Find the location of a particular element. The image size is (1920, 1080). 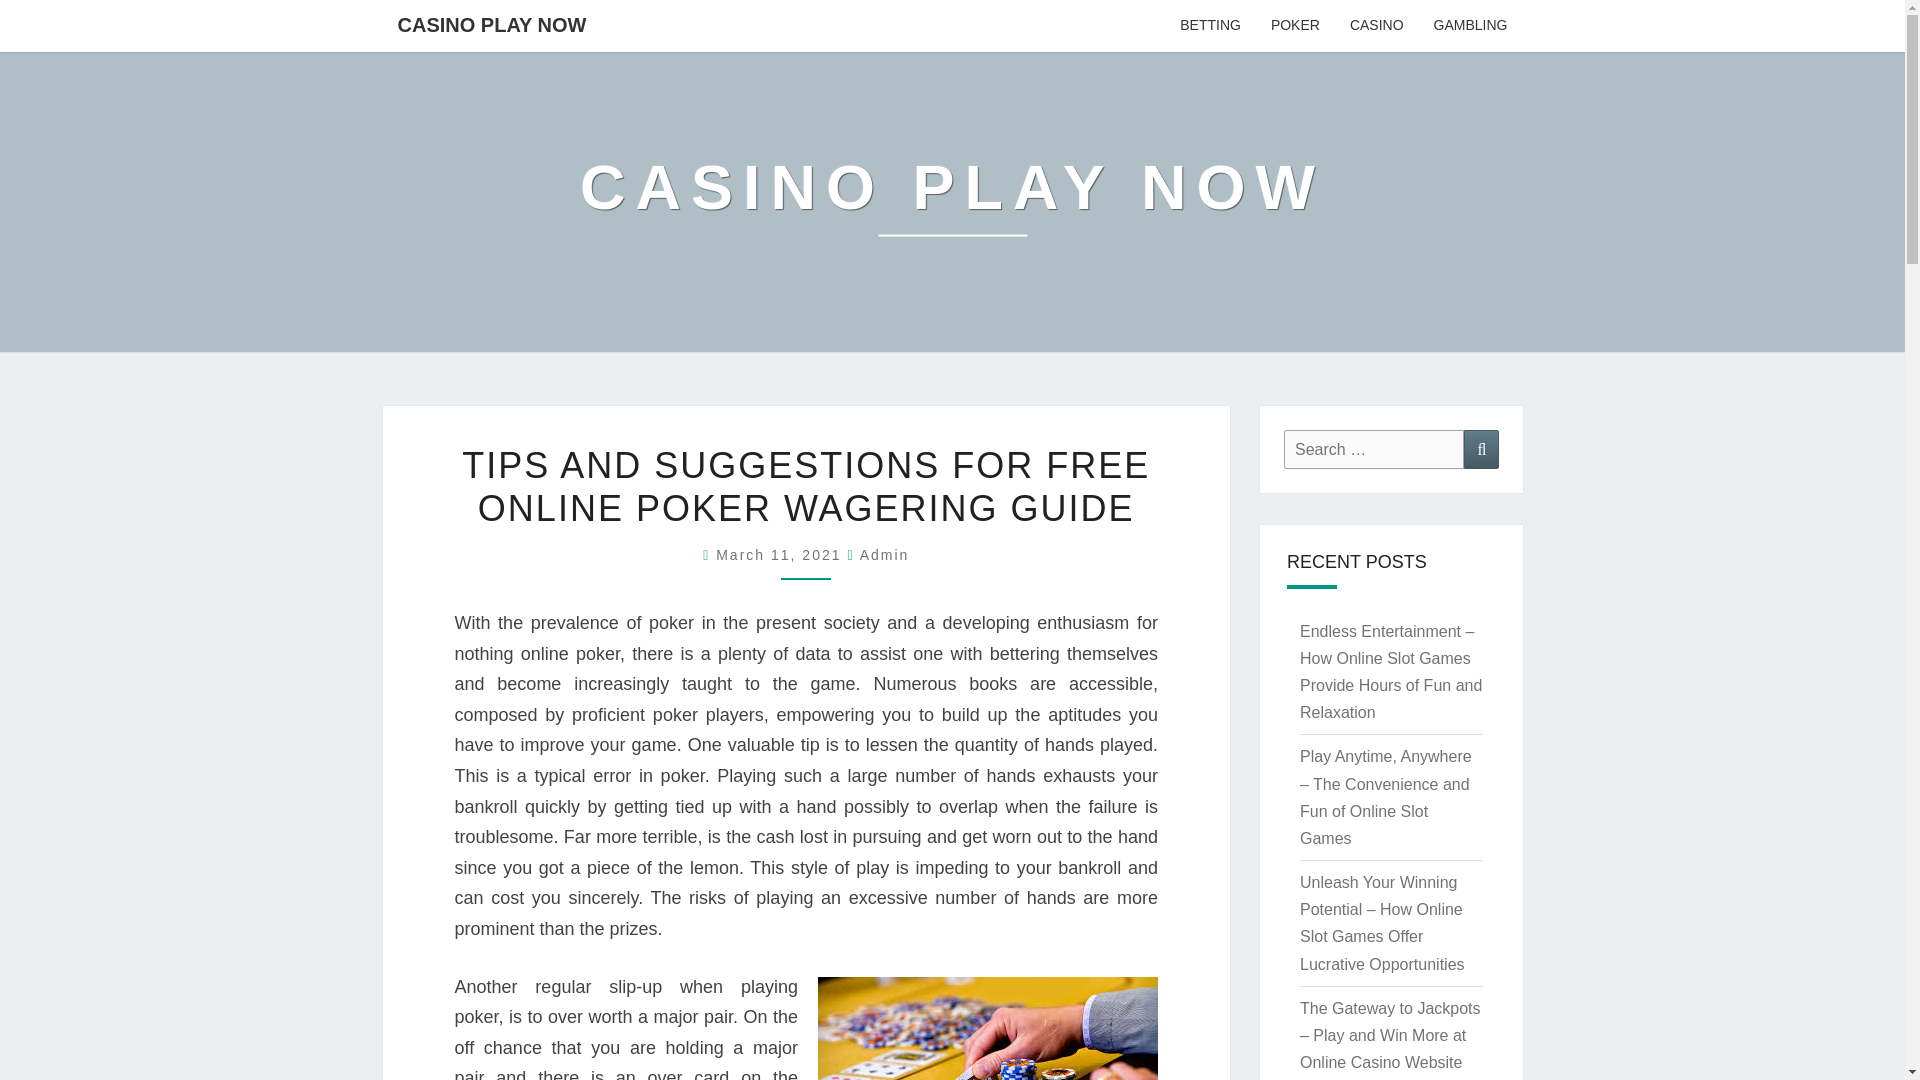

CASINO PLAY NOW is located at coordinates (491, 24).